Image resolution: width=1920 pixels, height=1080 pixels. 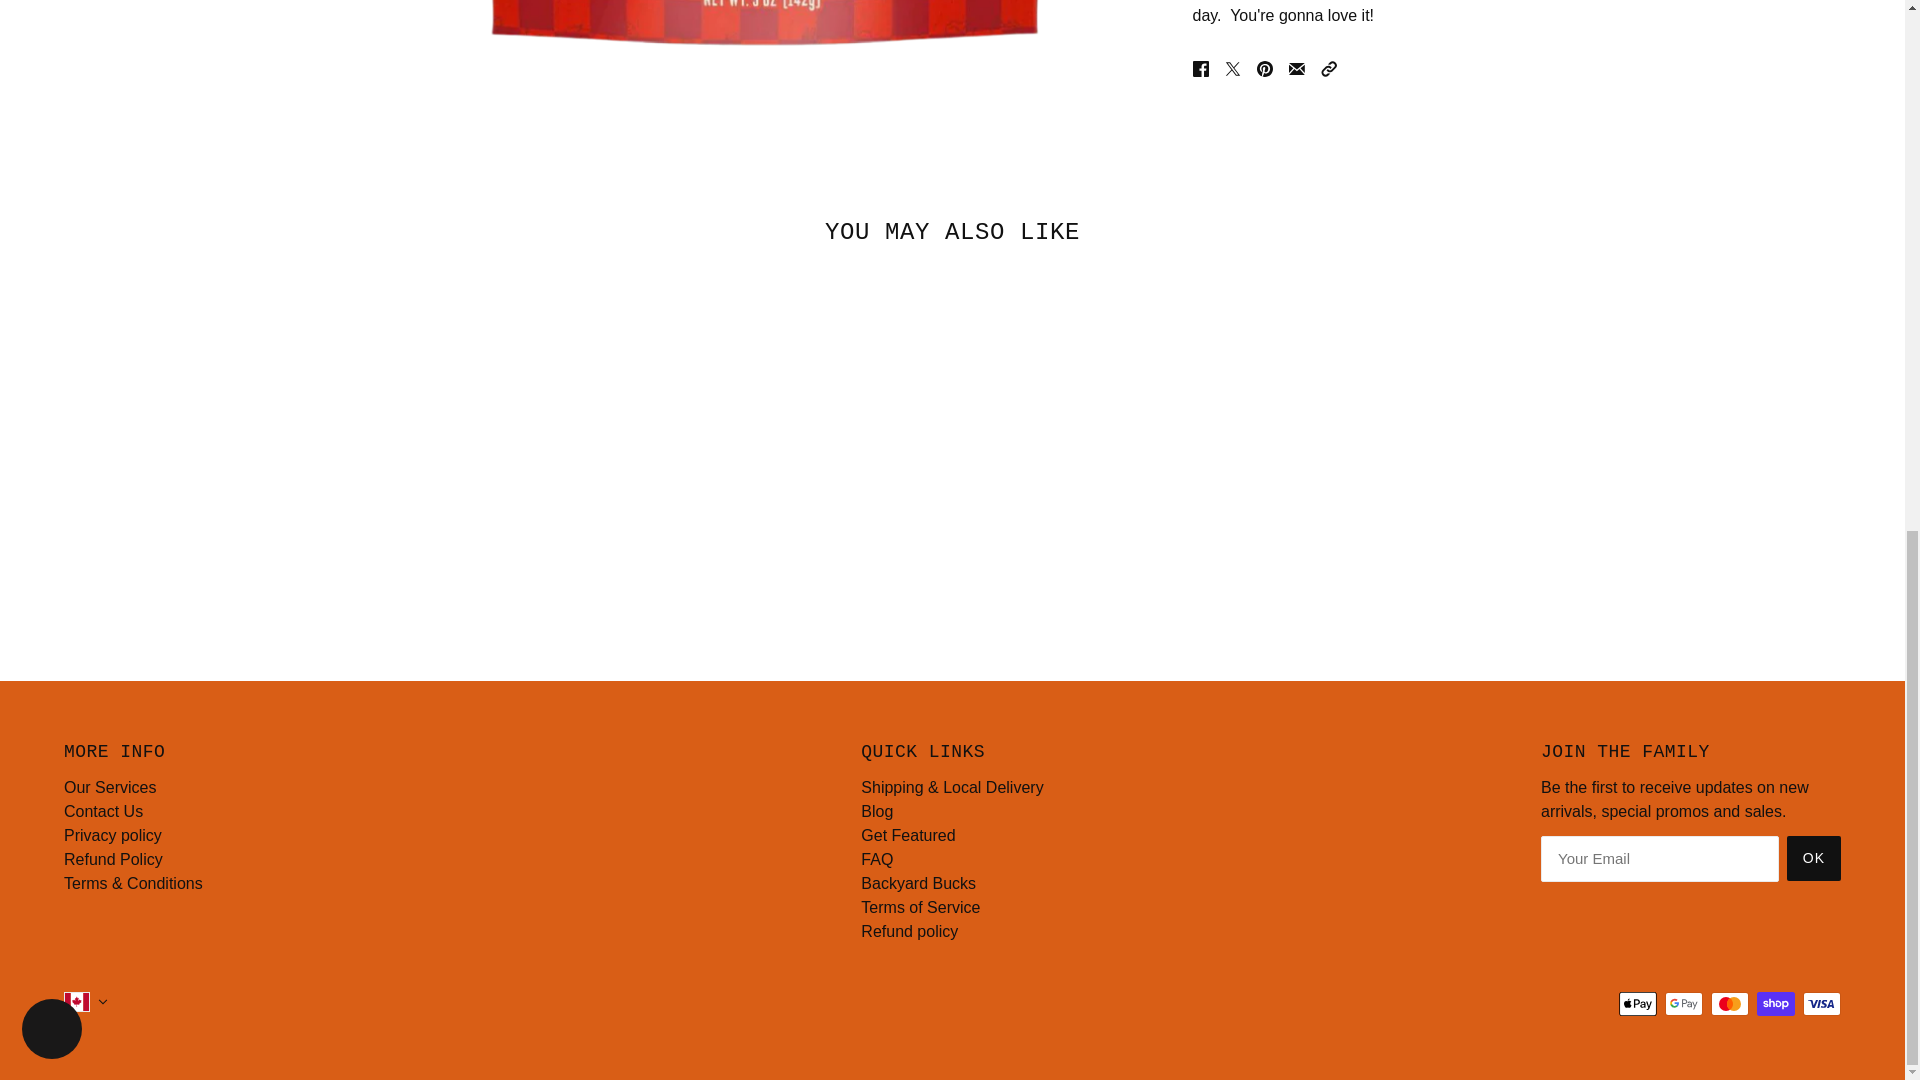 What do you see at coordinates (920, 906) in the screenshot?
I see `Terms of Service` at bounding box center [920, 906].